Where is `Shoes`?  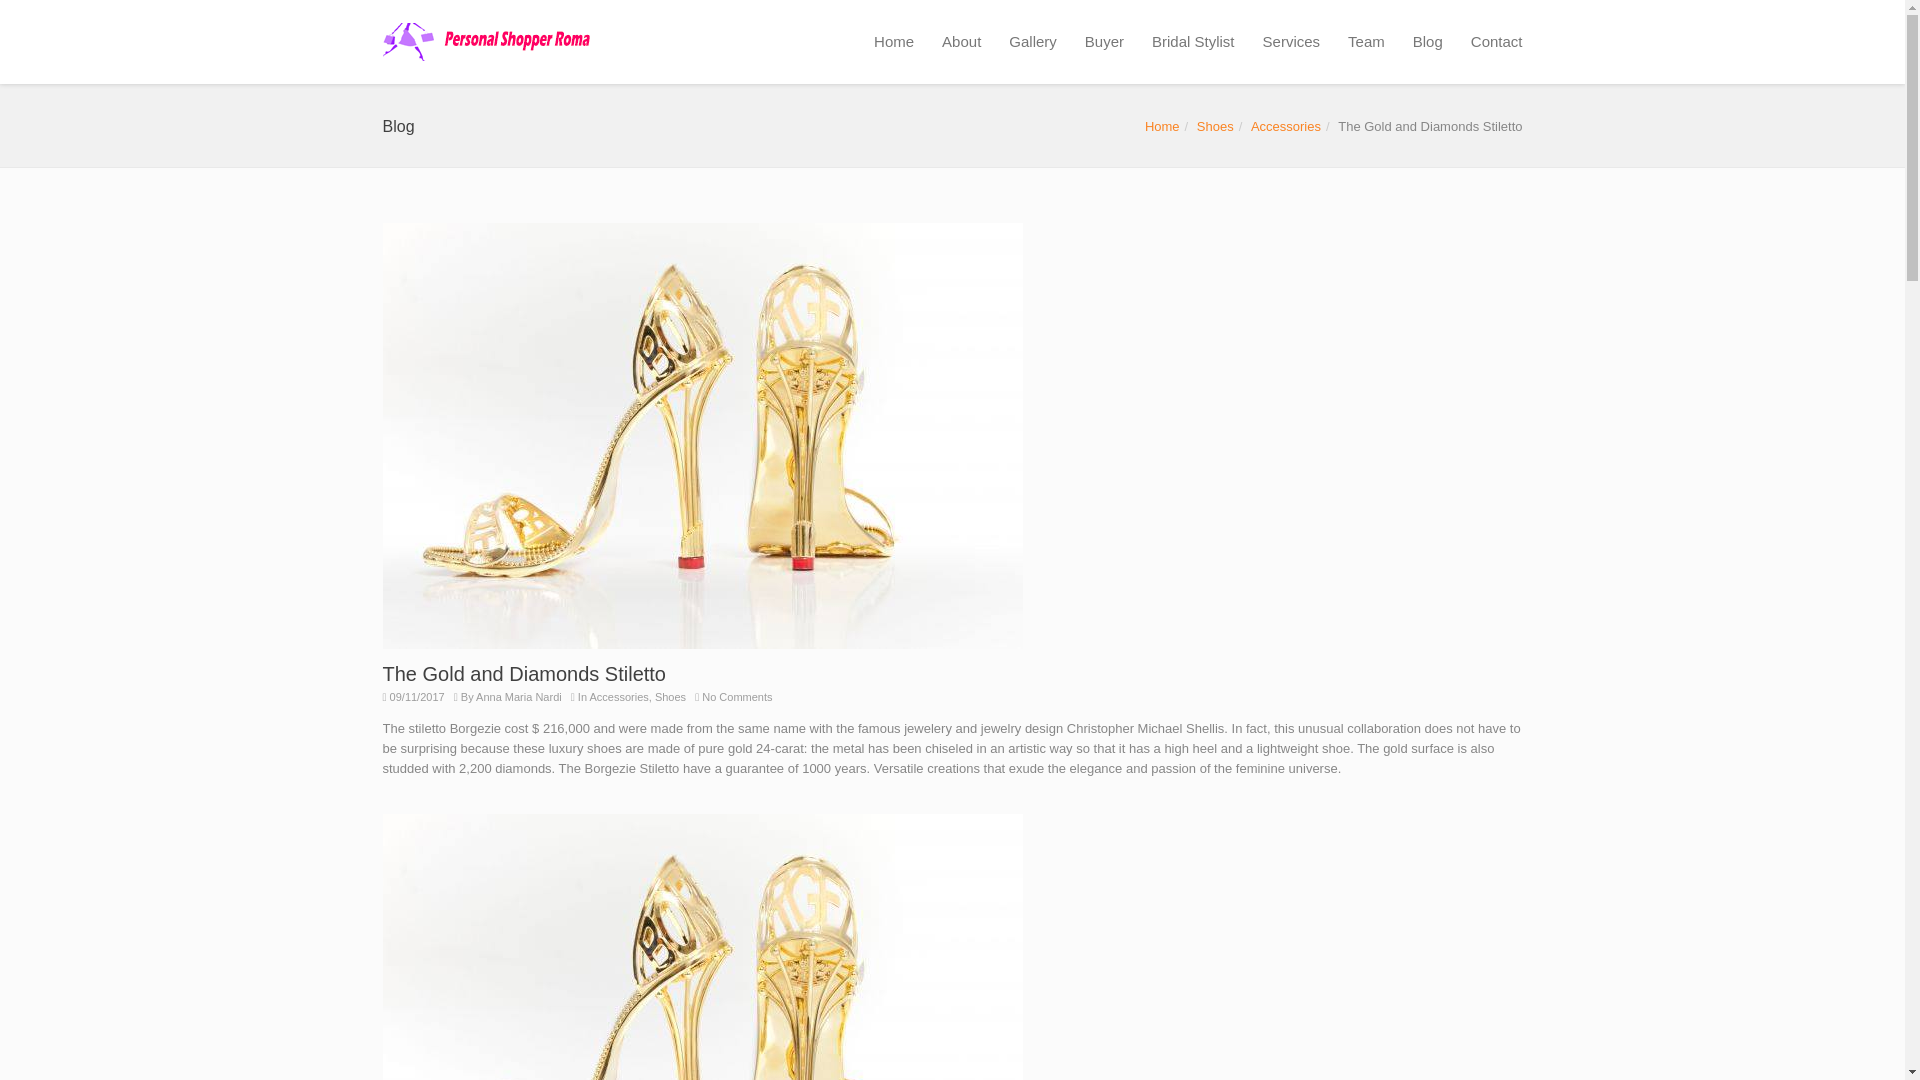
Shoes is located at coordinates (670, 697).